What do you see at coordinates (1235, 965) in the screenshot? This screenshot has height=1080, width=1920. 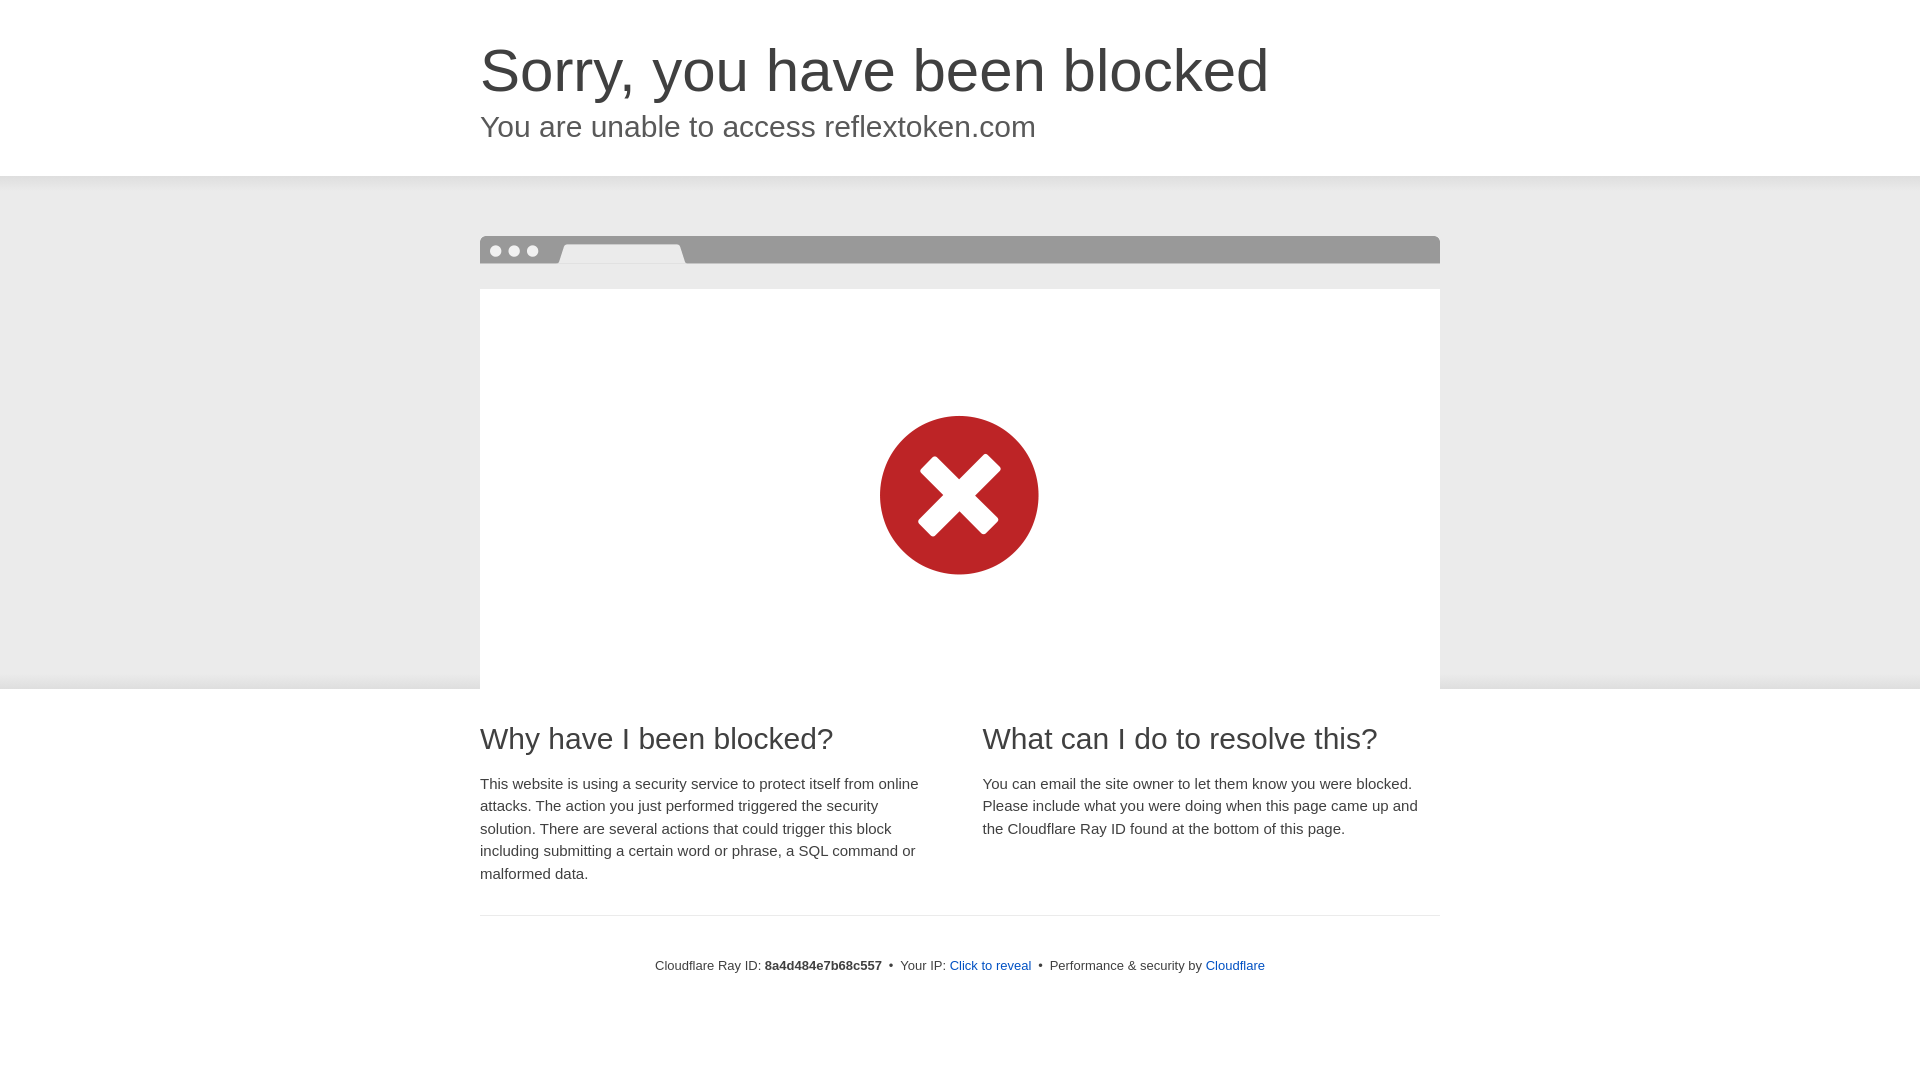 I see `Cloudflare` at bounding box center [1235, 965].